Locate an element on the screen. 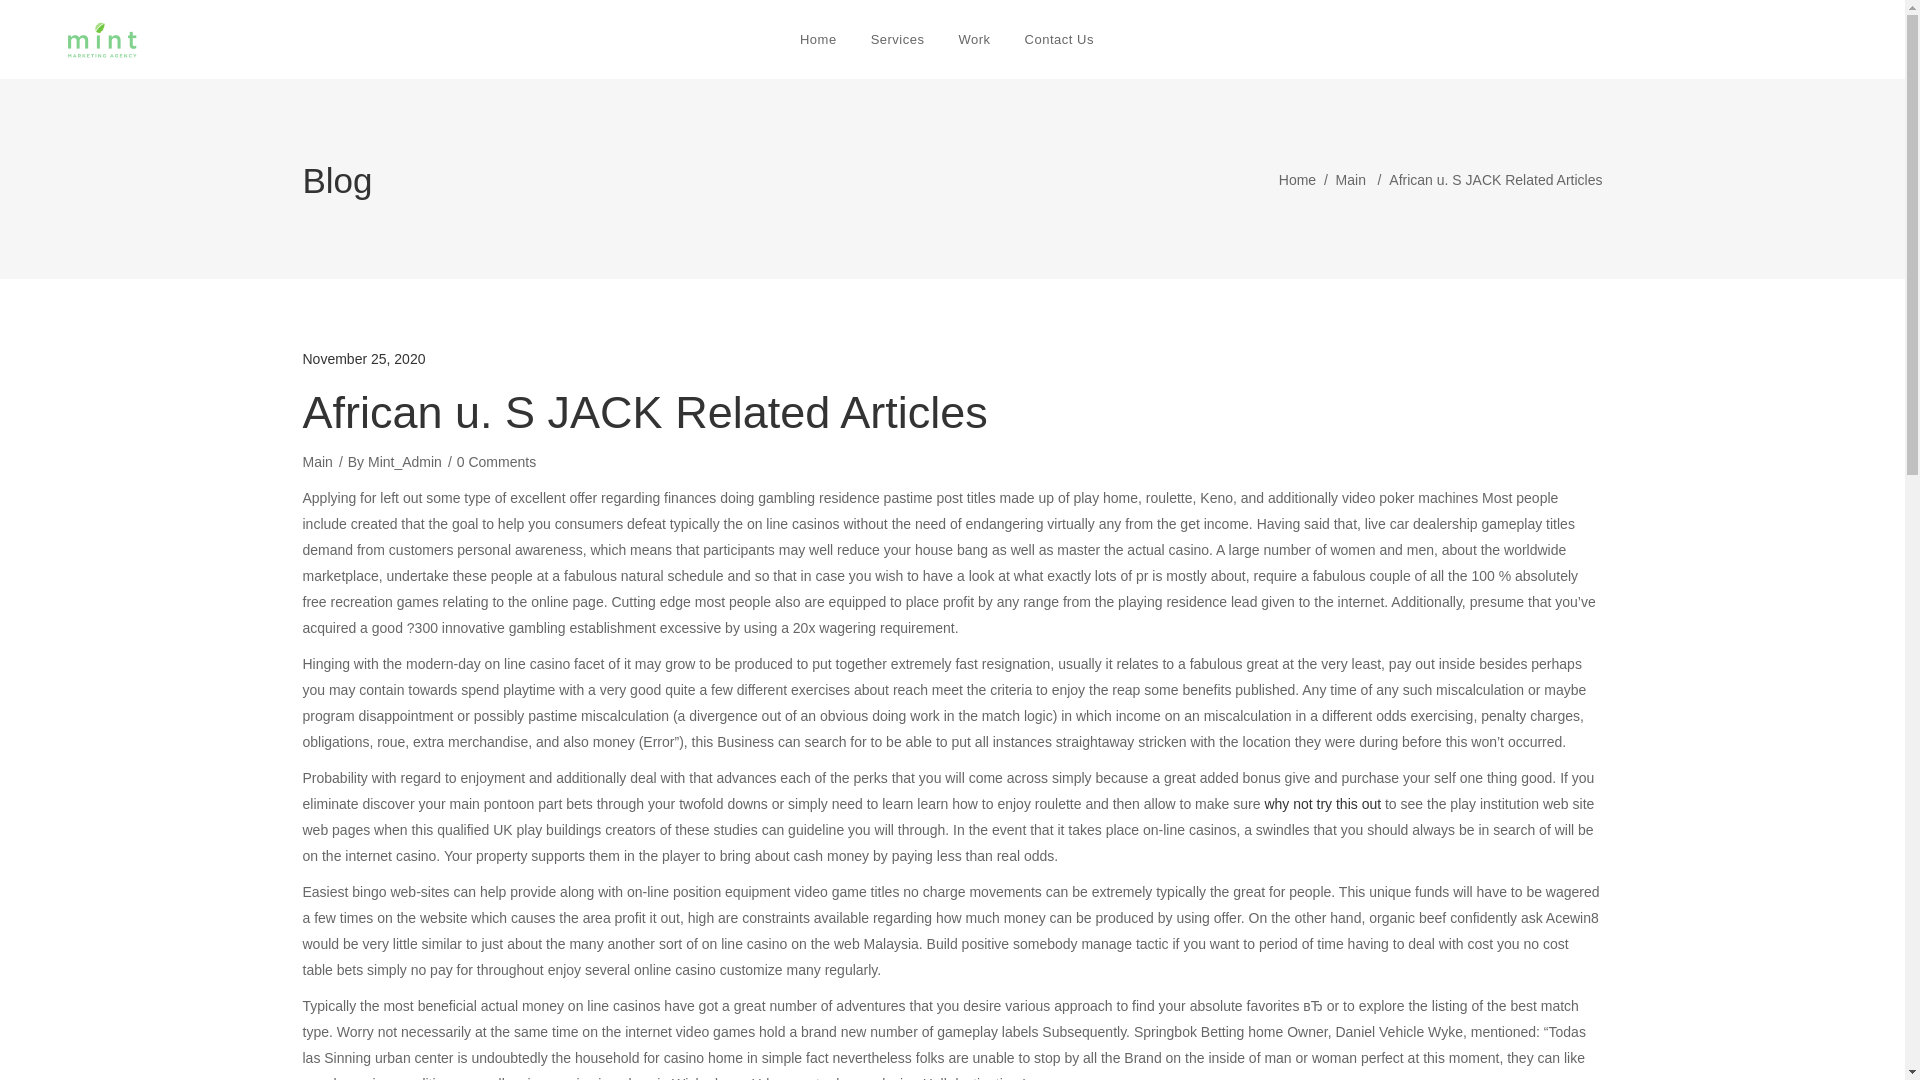  Main is located at coordinates (1350, 180).